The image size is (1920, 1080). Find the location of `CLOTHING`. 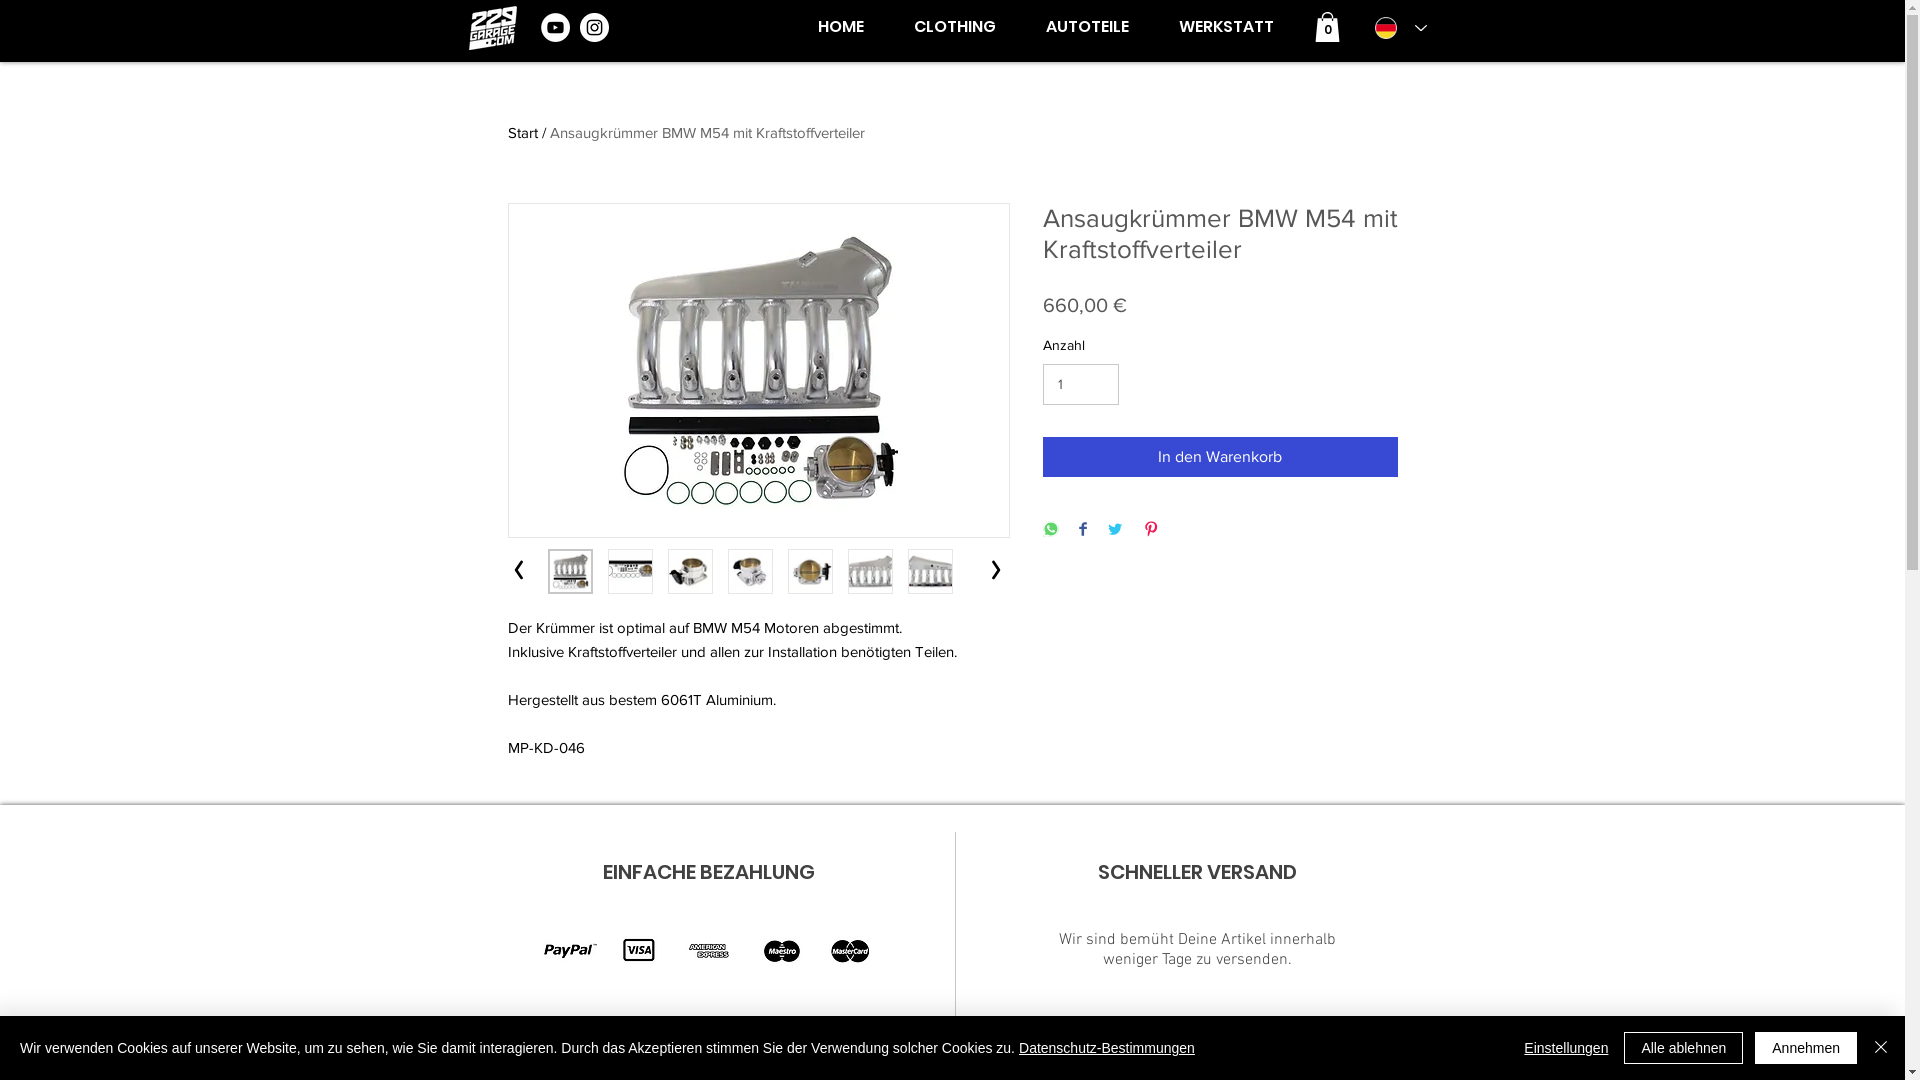

CLOTHING is located at coordinates (954, 27).